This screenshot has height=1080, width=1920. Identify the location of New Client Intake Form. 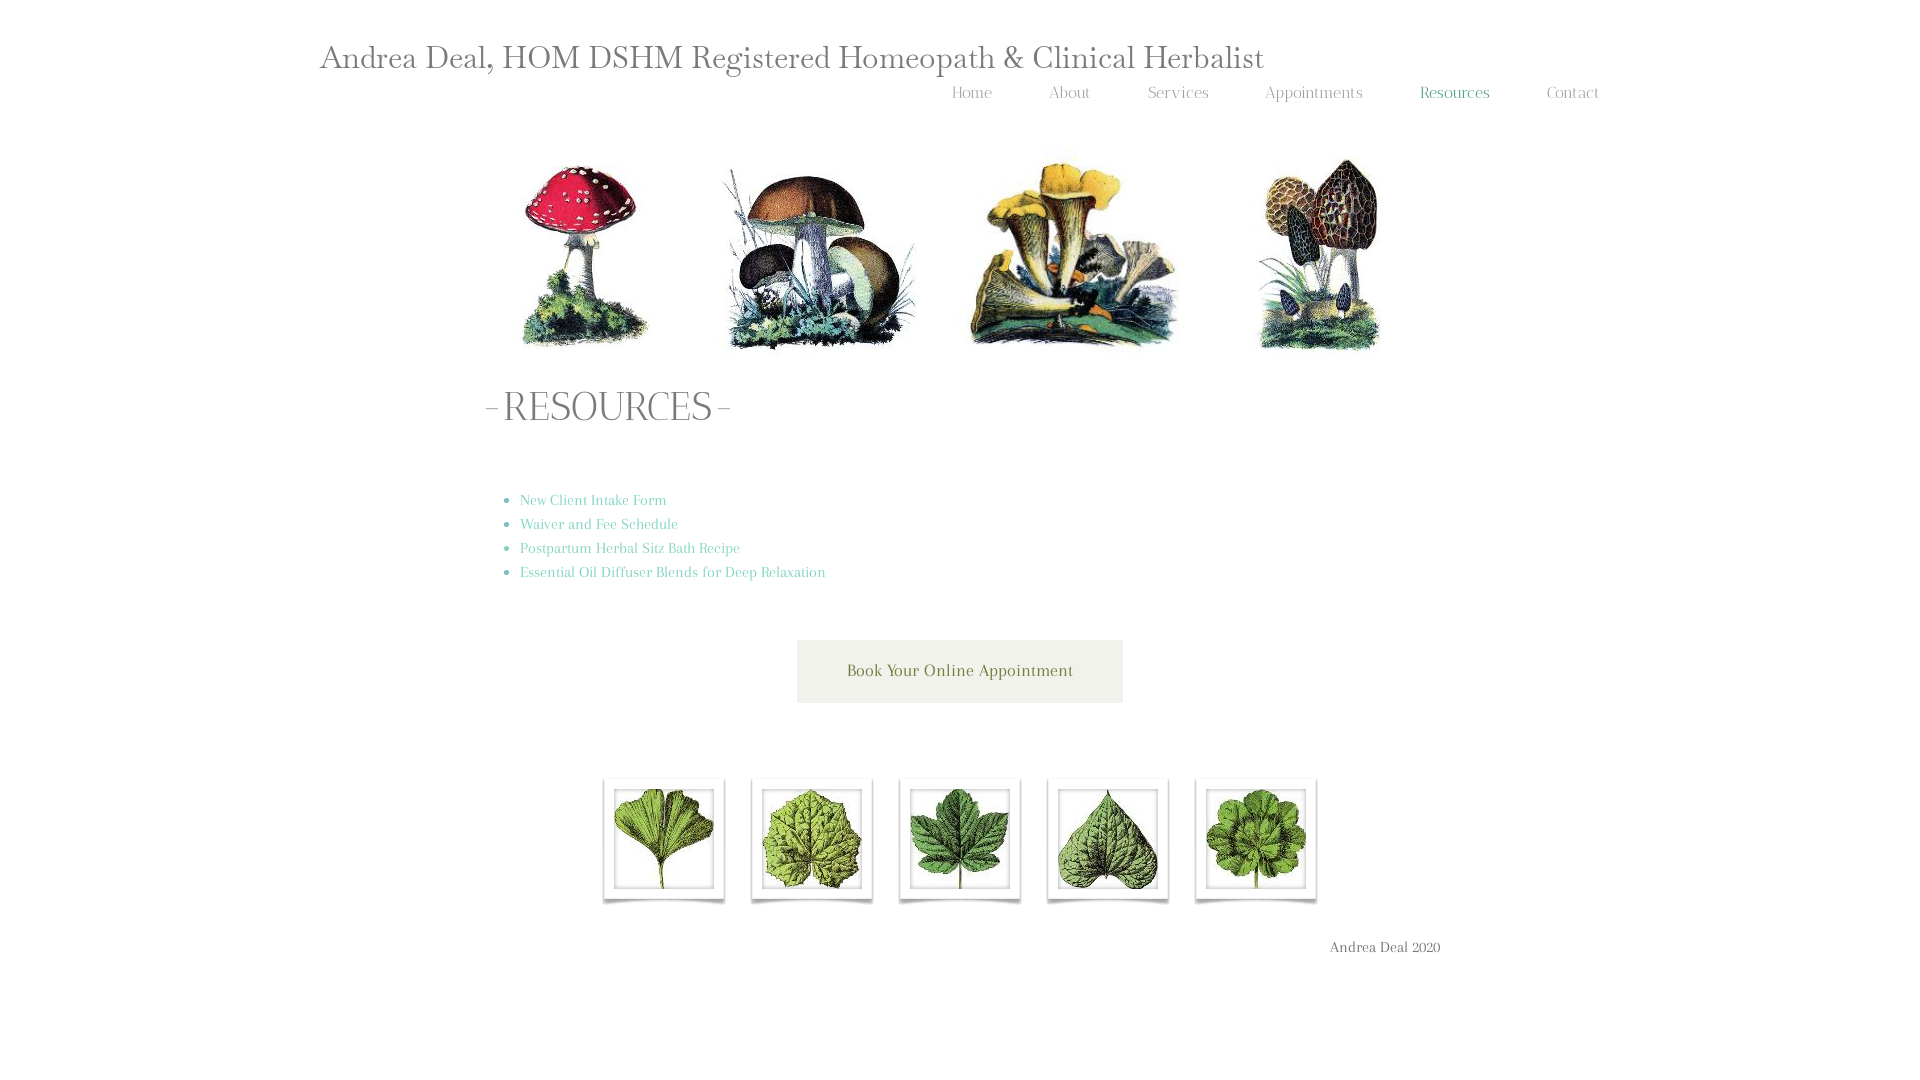
(594, 500).